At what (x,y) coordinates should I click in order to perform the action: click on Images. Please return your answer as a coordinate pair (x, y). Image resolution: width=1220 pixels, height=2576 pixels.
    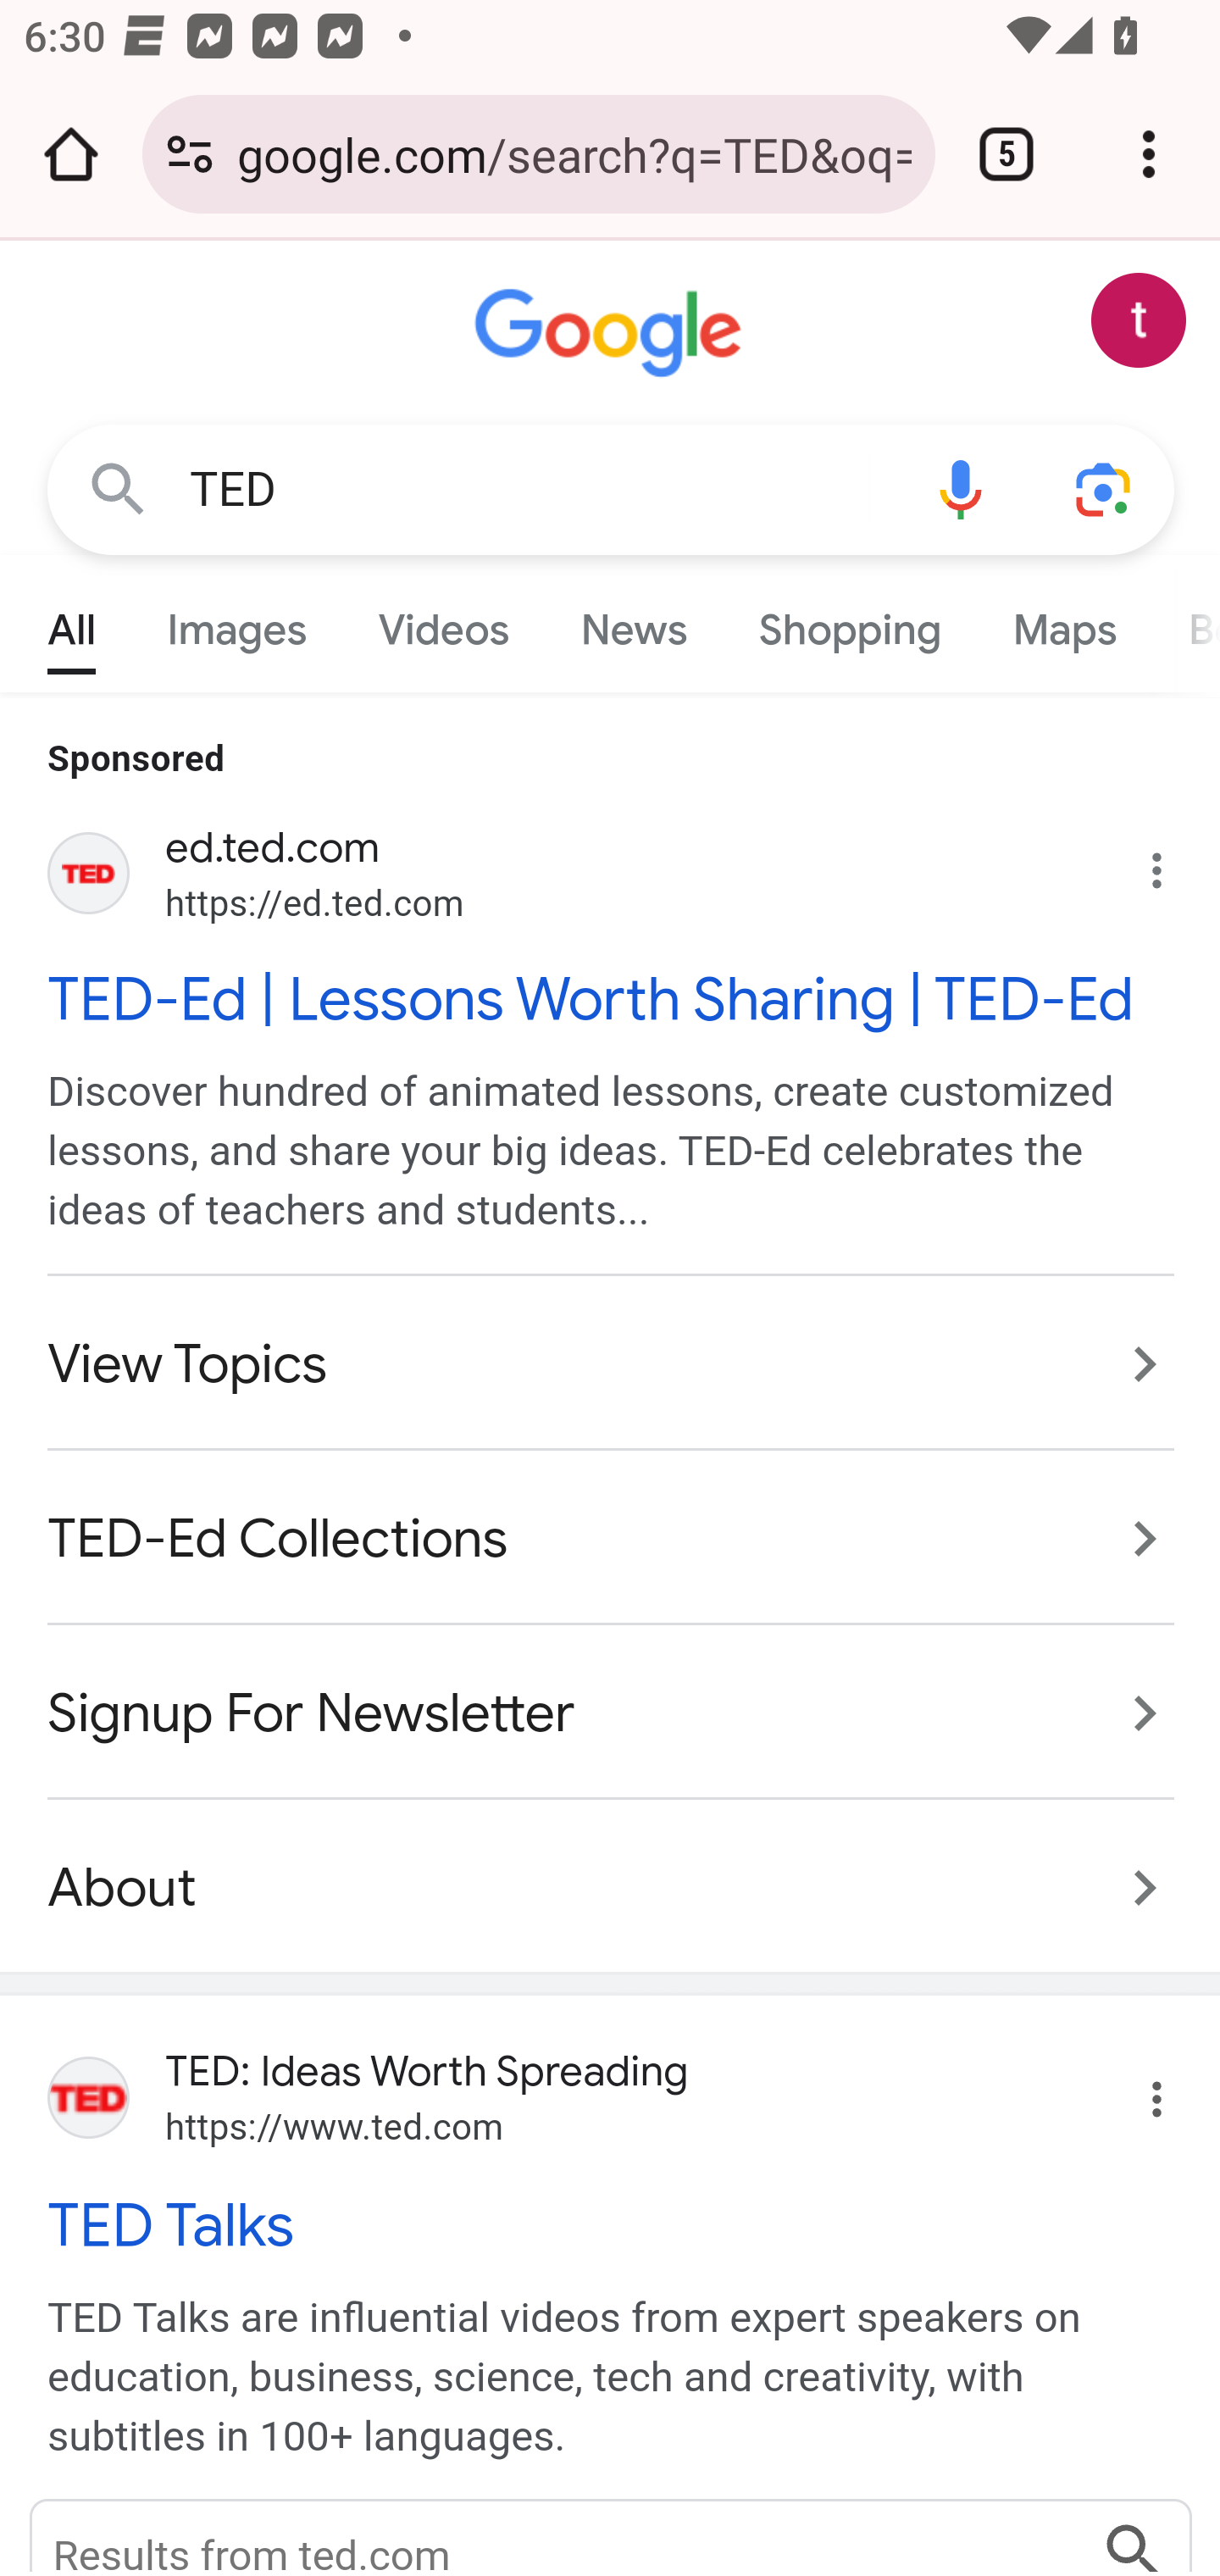
    Looking at the image, I should click on (237, 622).